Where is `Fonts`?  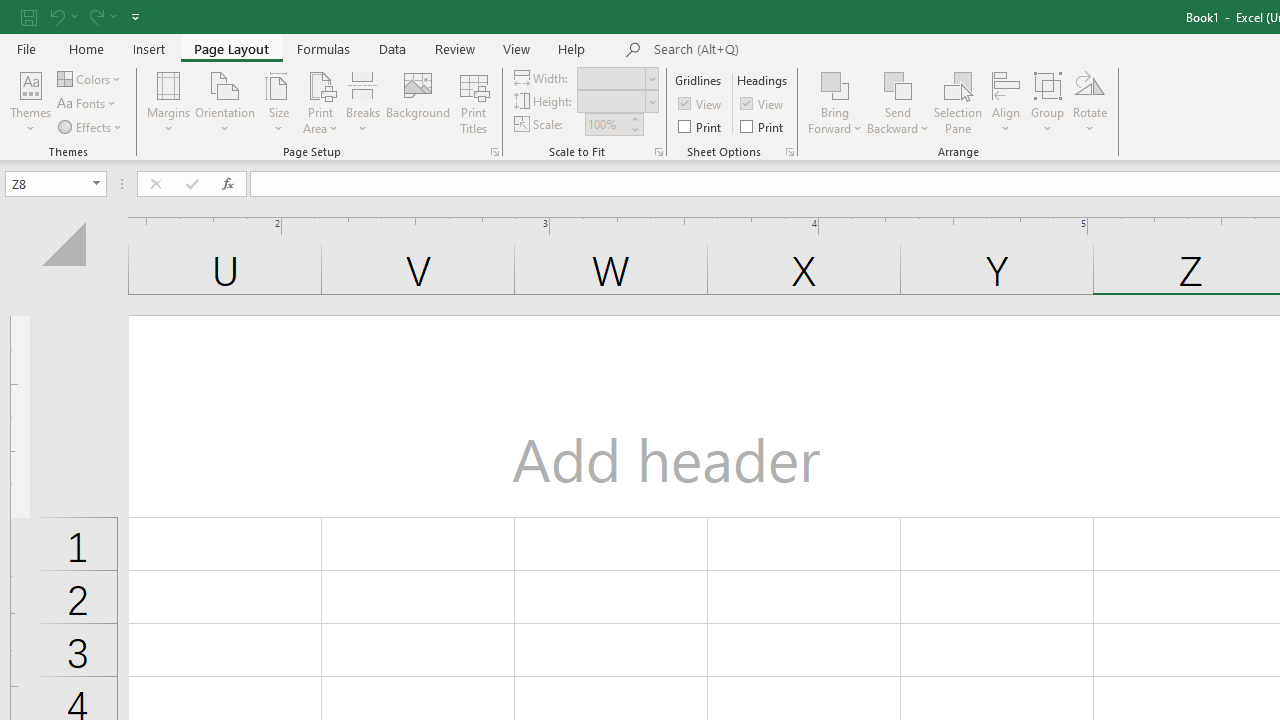 Fonts is located at coordinates (88, 104).